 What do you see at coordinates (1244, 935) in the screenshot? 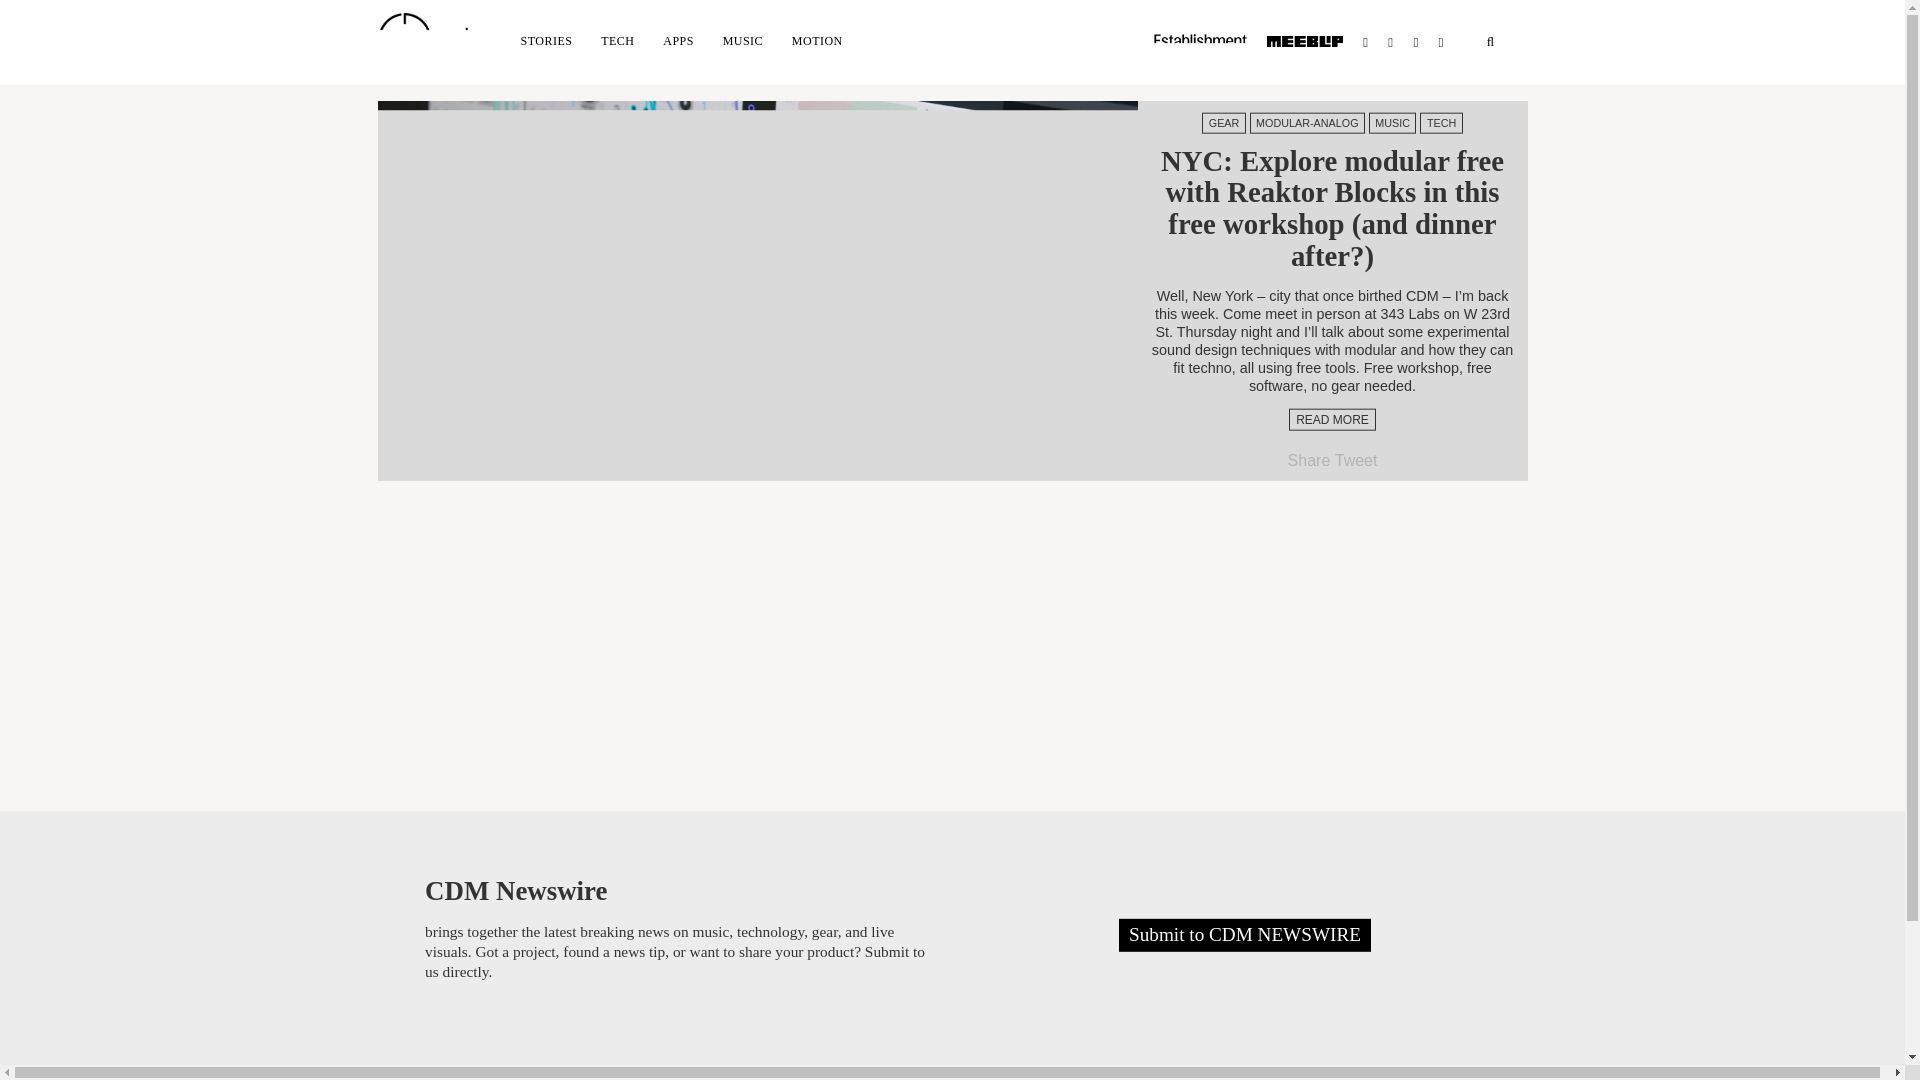
I see `Submit to CDM NEWSWIRE` at bounding box center [1244, 935].